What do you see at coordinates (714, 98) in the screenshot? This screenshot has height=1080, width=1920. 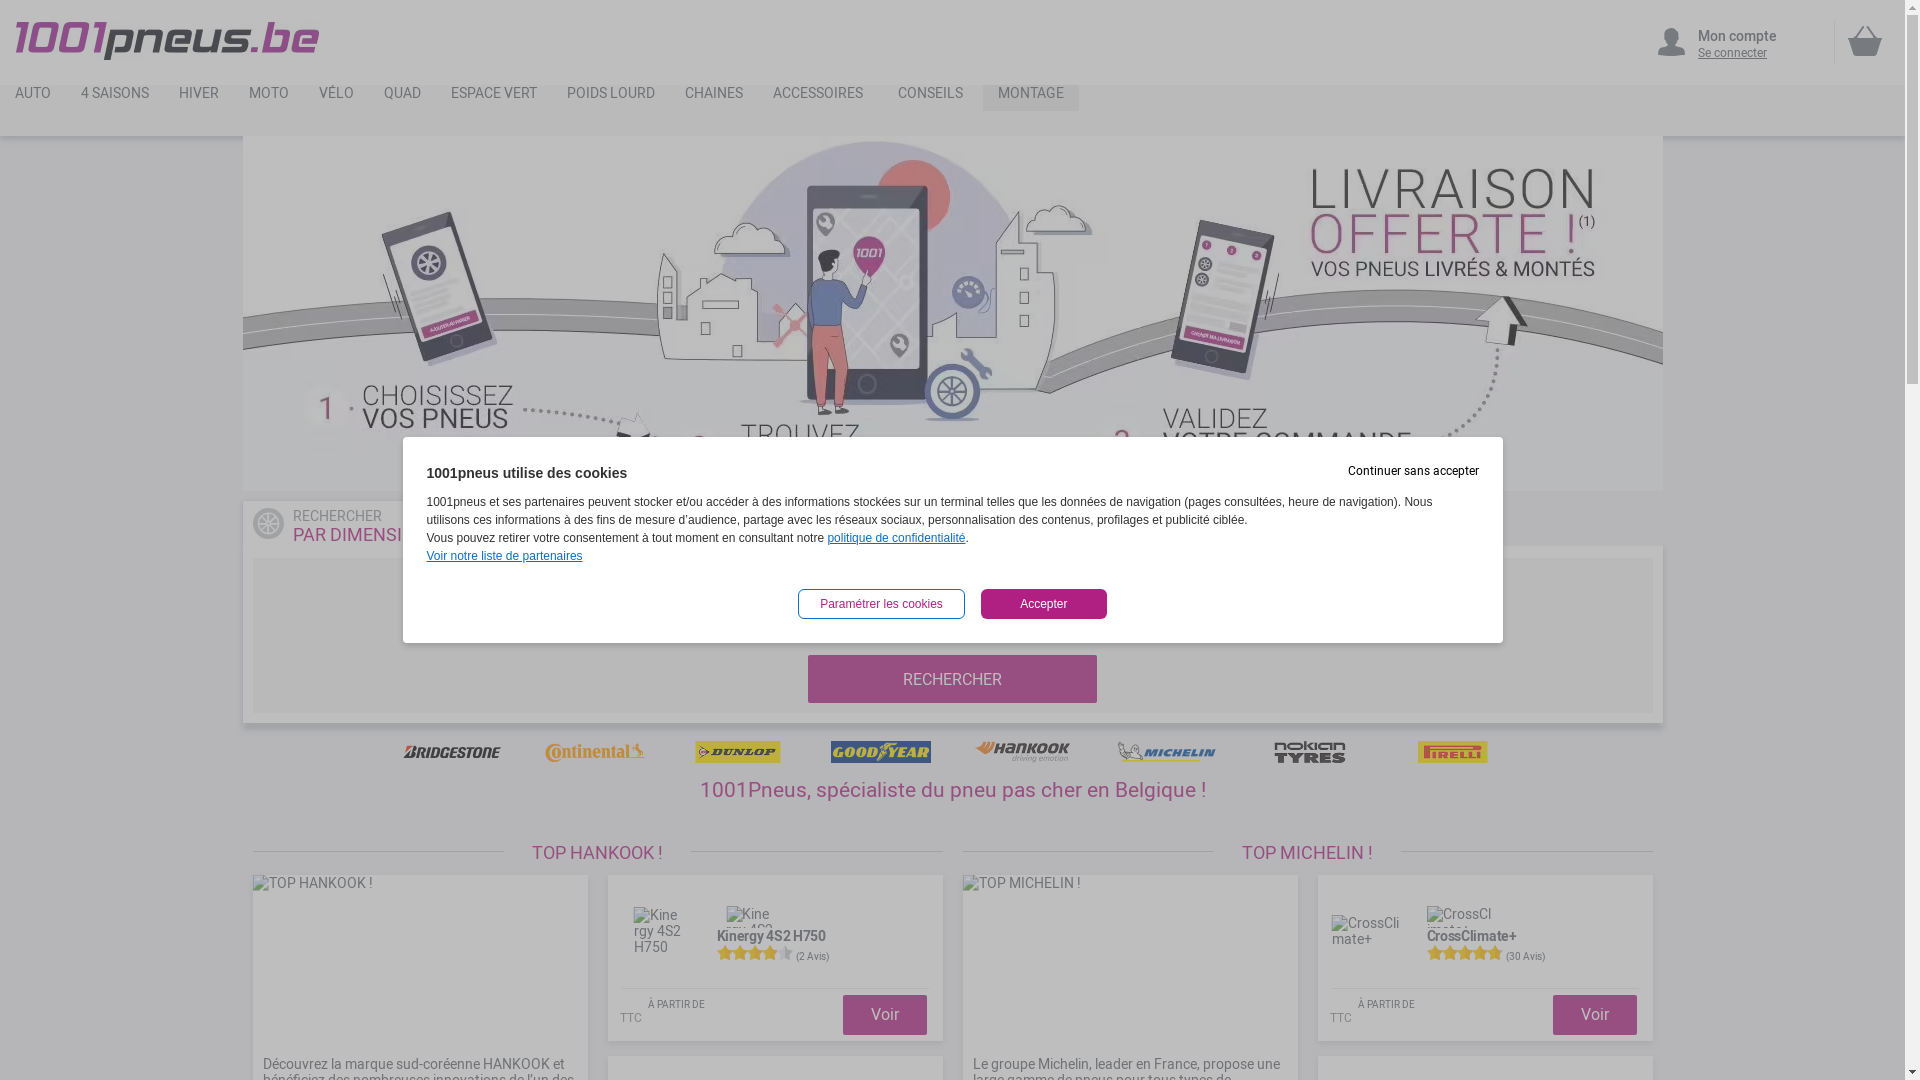 I see `CHAINES` at bounding box center [714, 98].